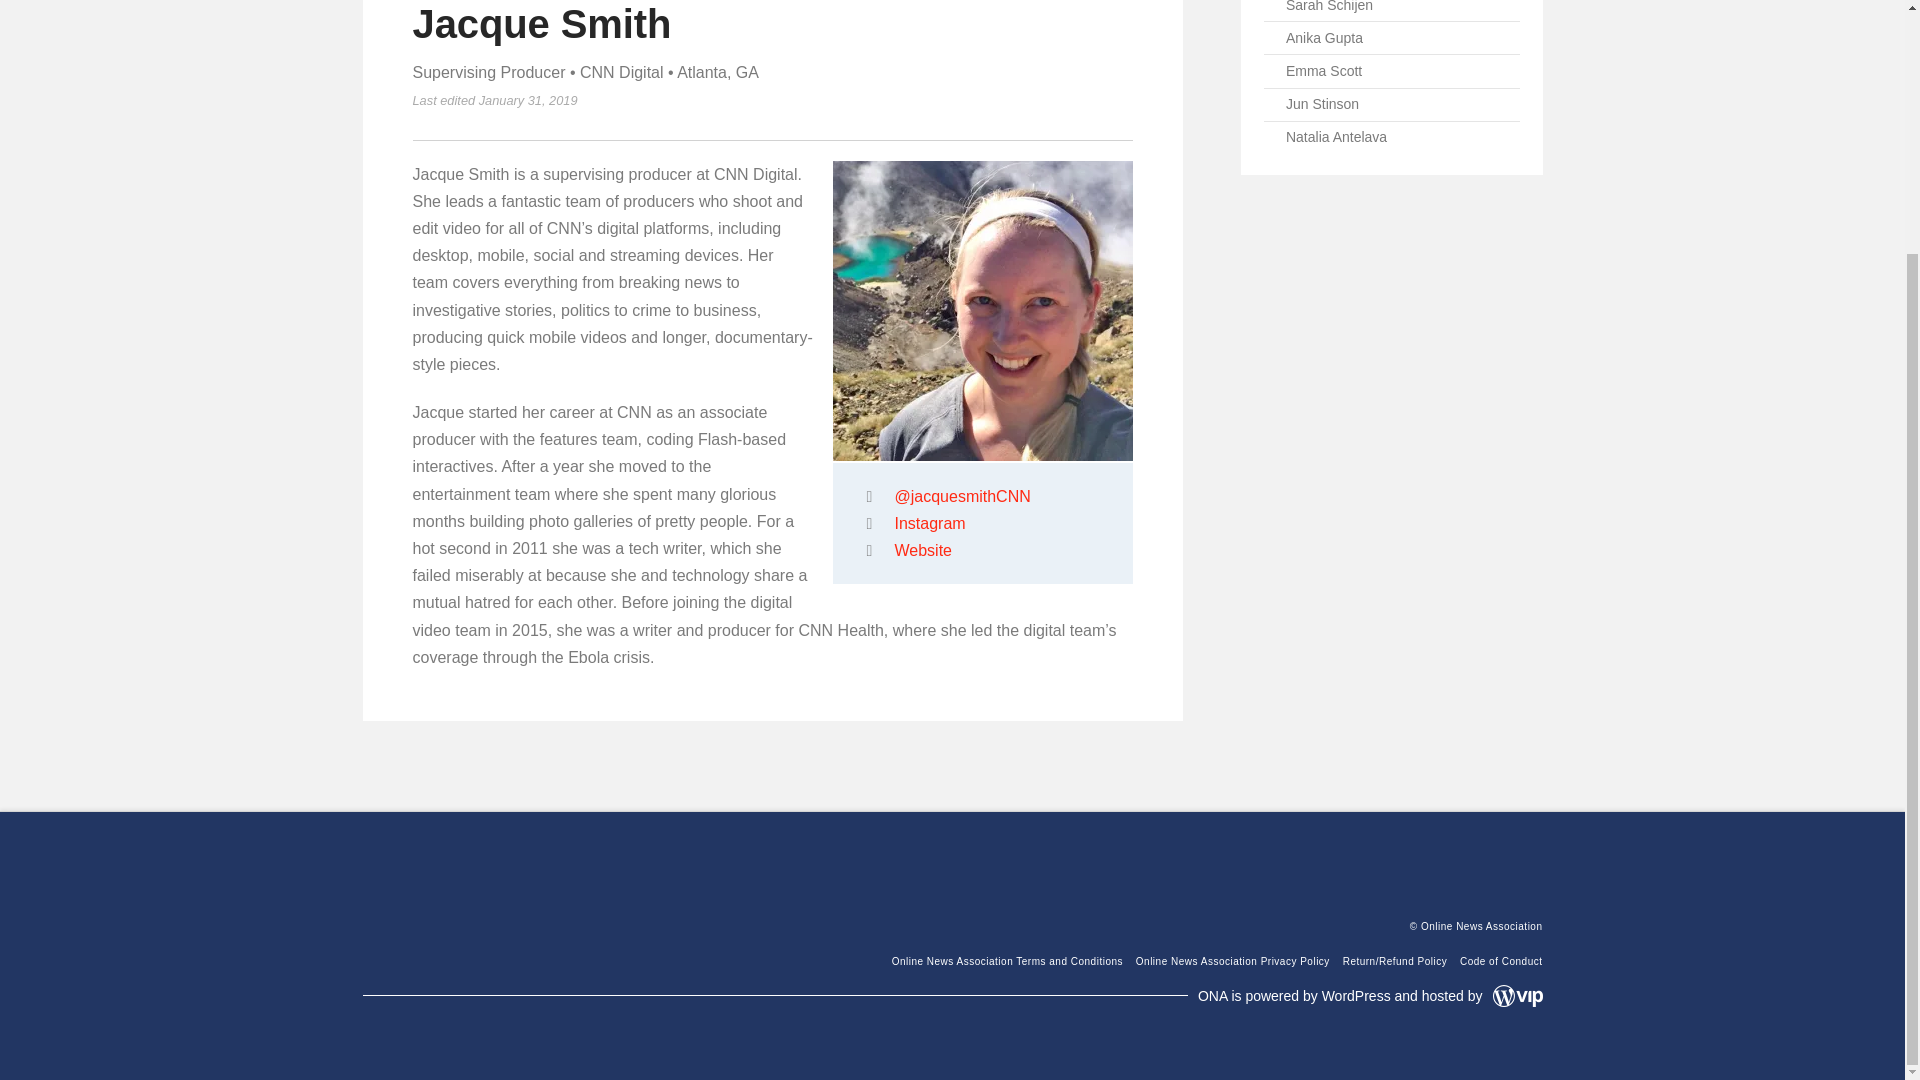 The image size is (1920, 1080). I want to click on Anika Gupta, so click(1392, 38).